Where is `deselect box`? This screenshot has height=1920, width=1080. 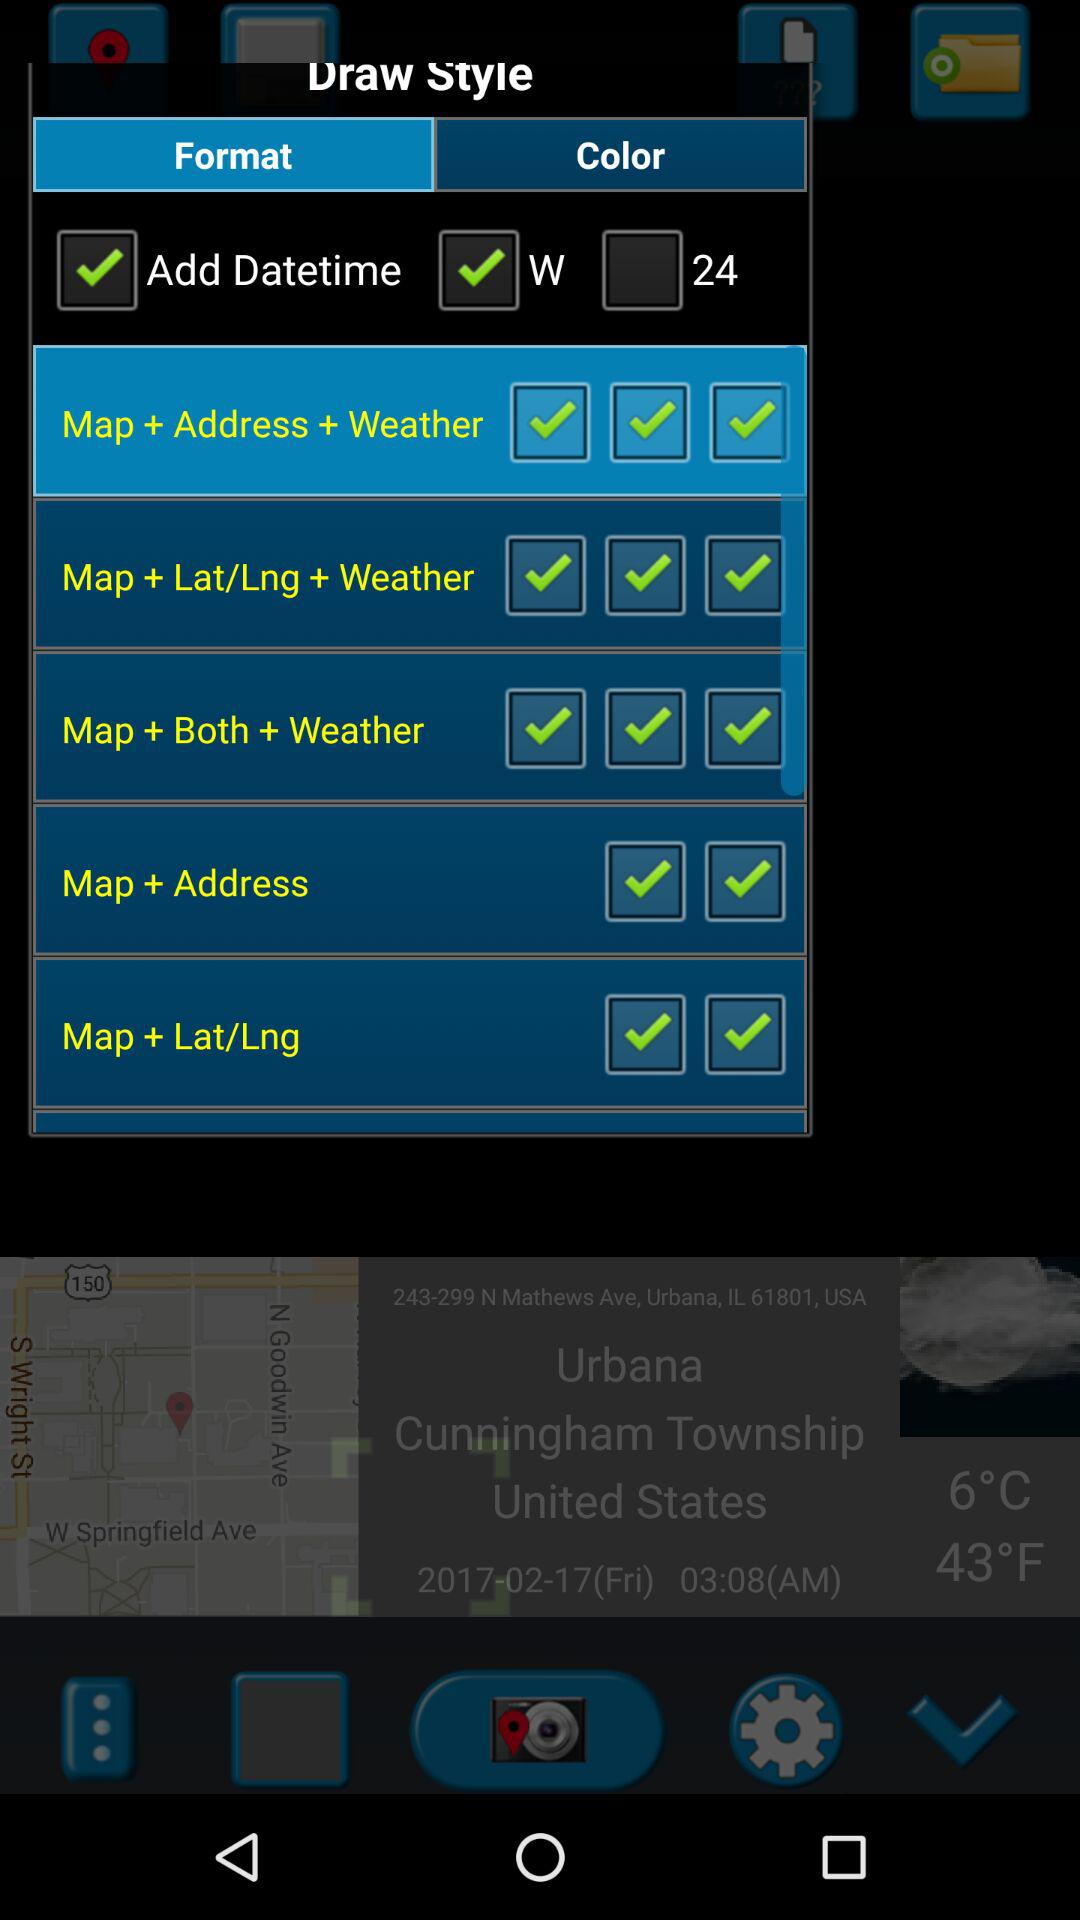
deselect box is located at coordinates (744, 573).